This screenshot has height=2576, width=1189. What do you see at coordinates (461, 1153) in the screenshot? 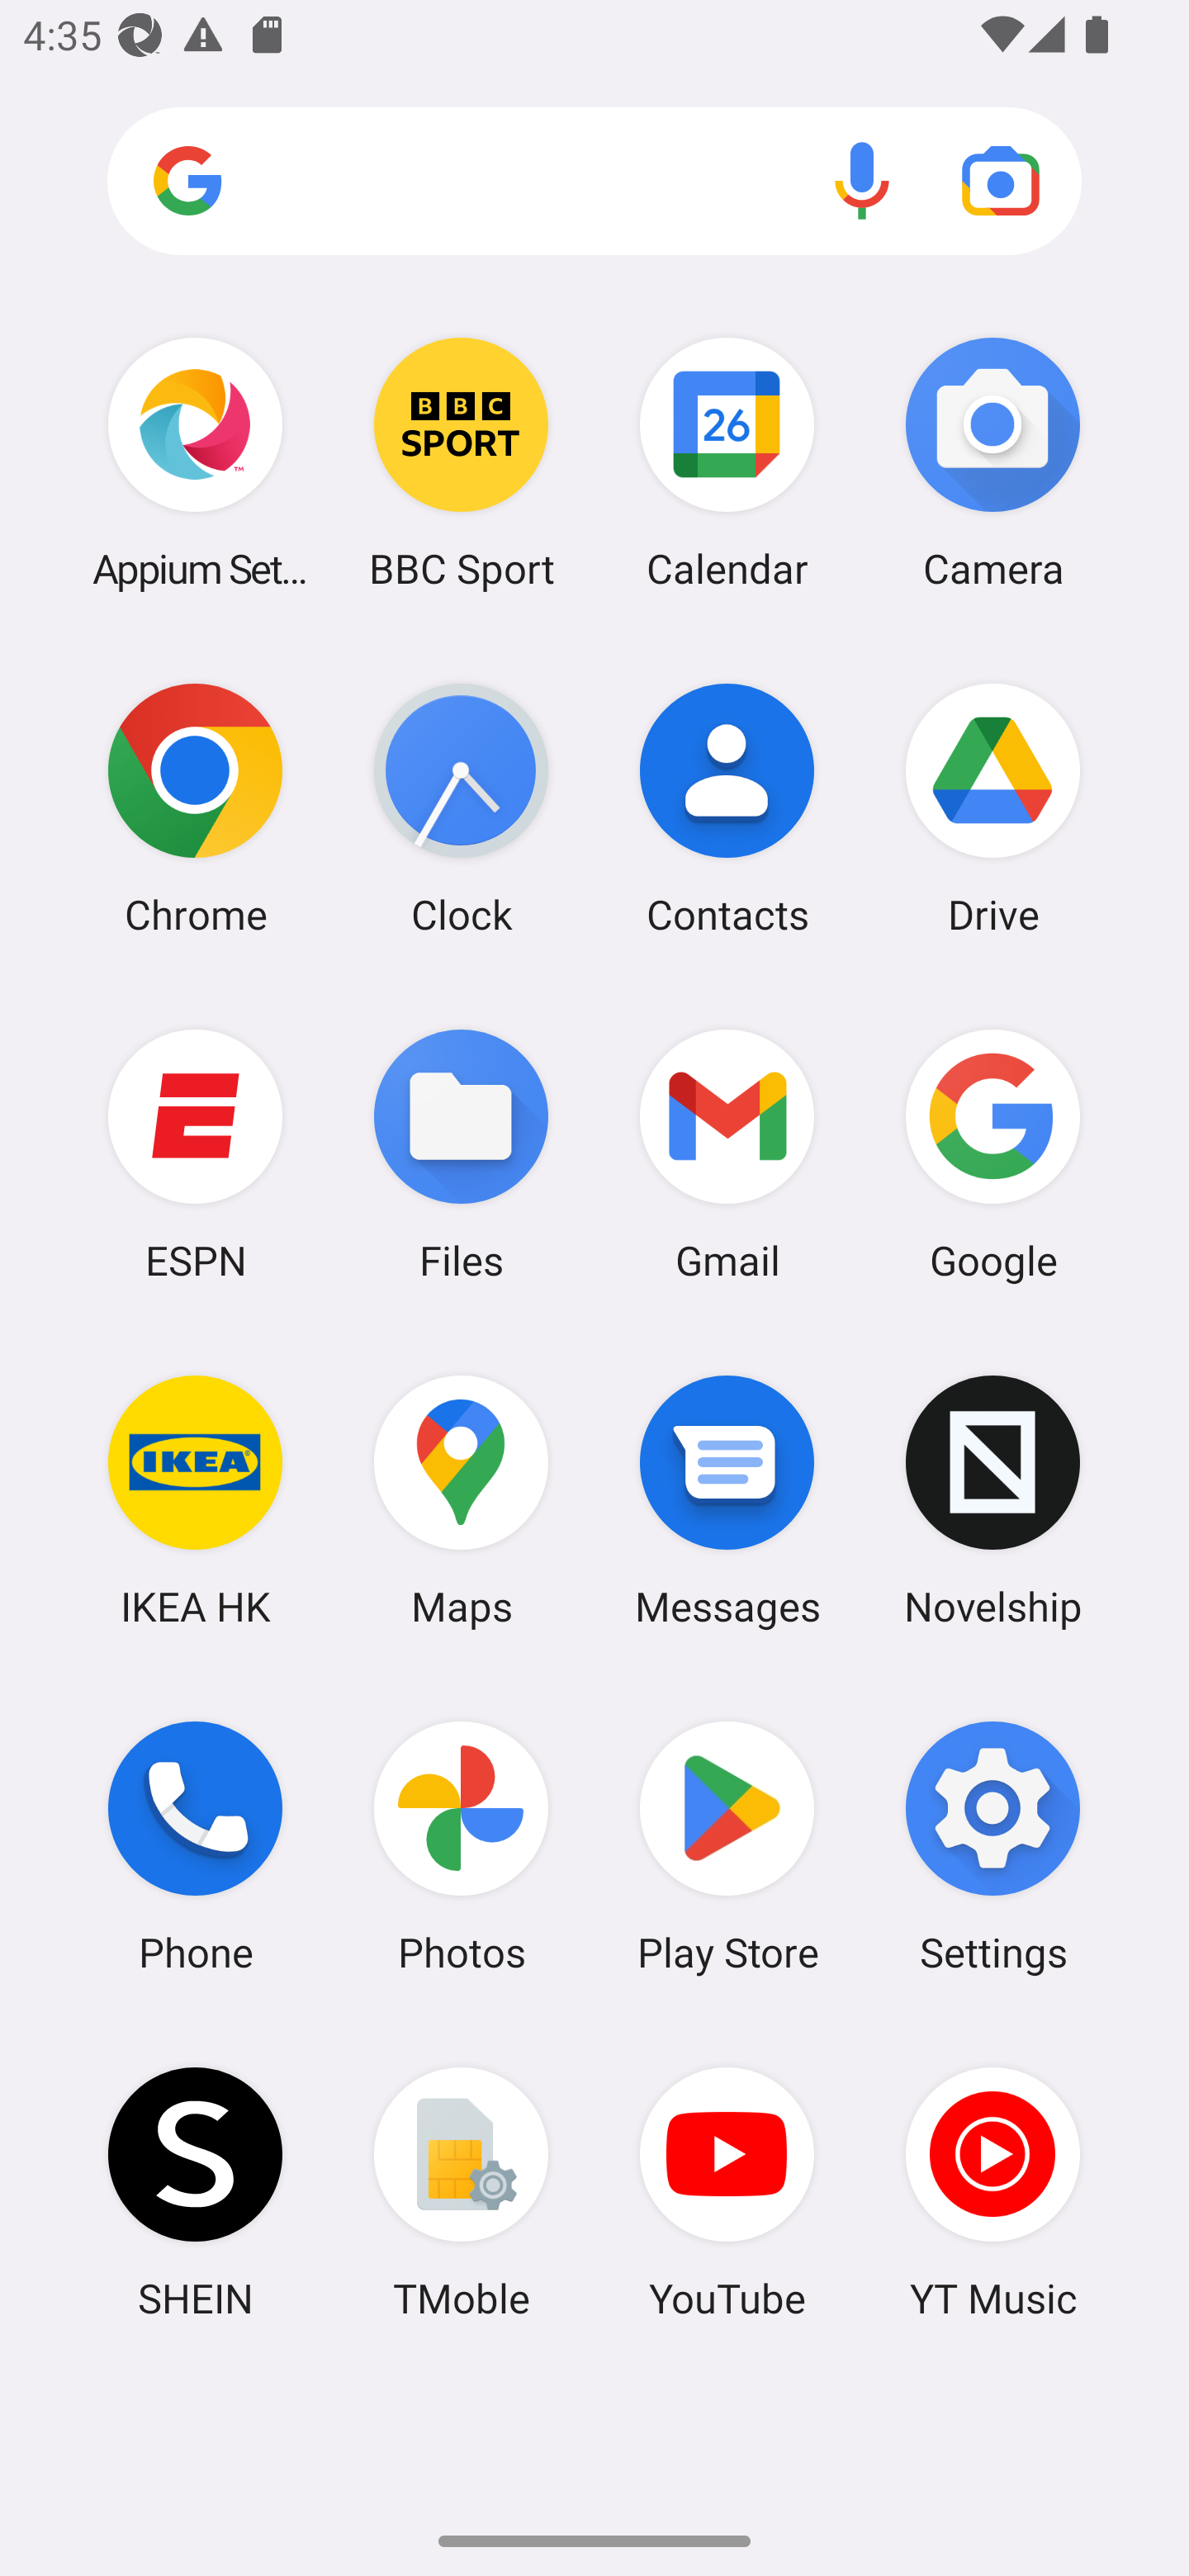
I see `Files` at bounding box center [461, 1153].